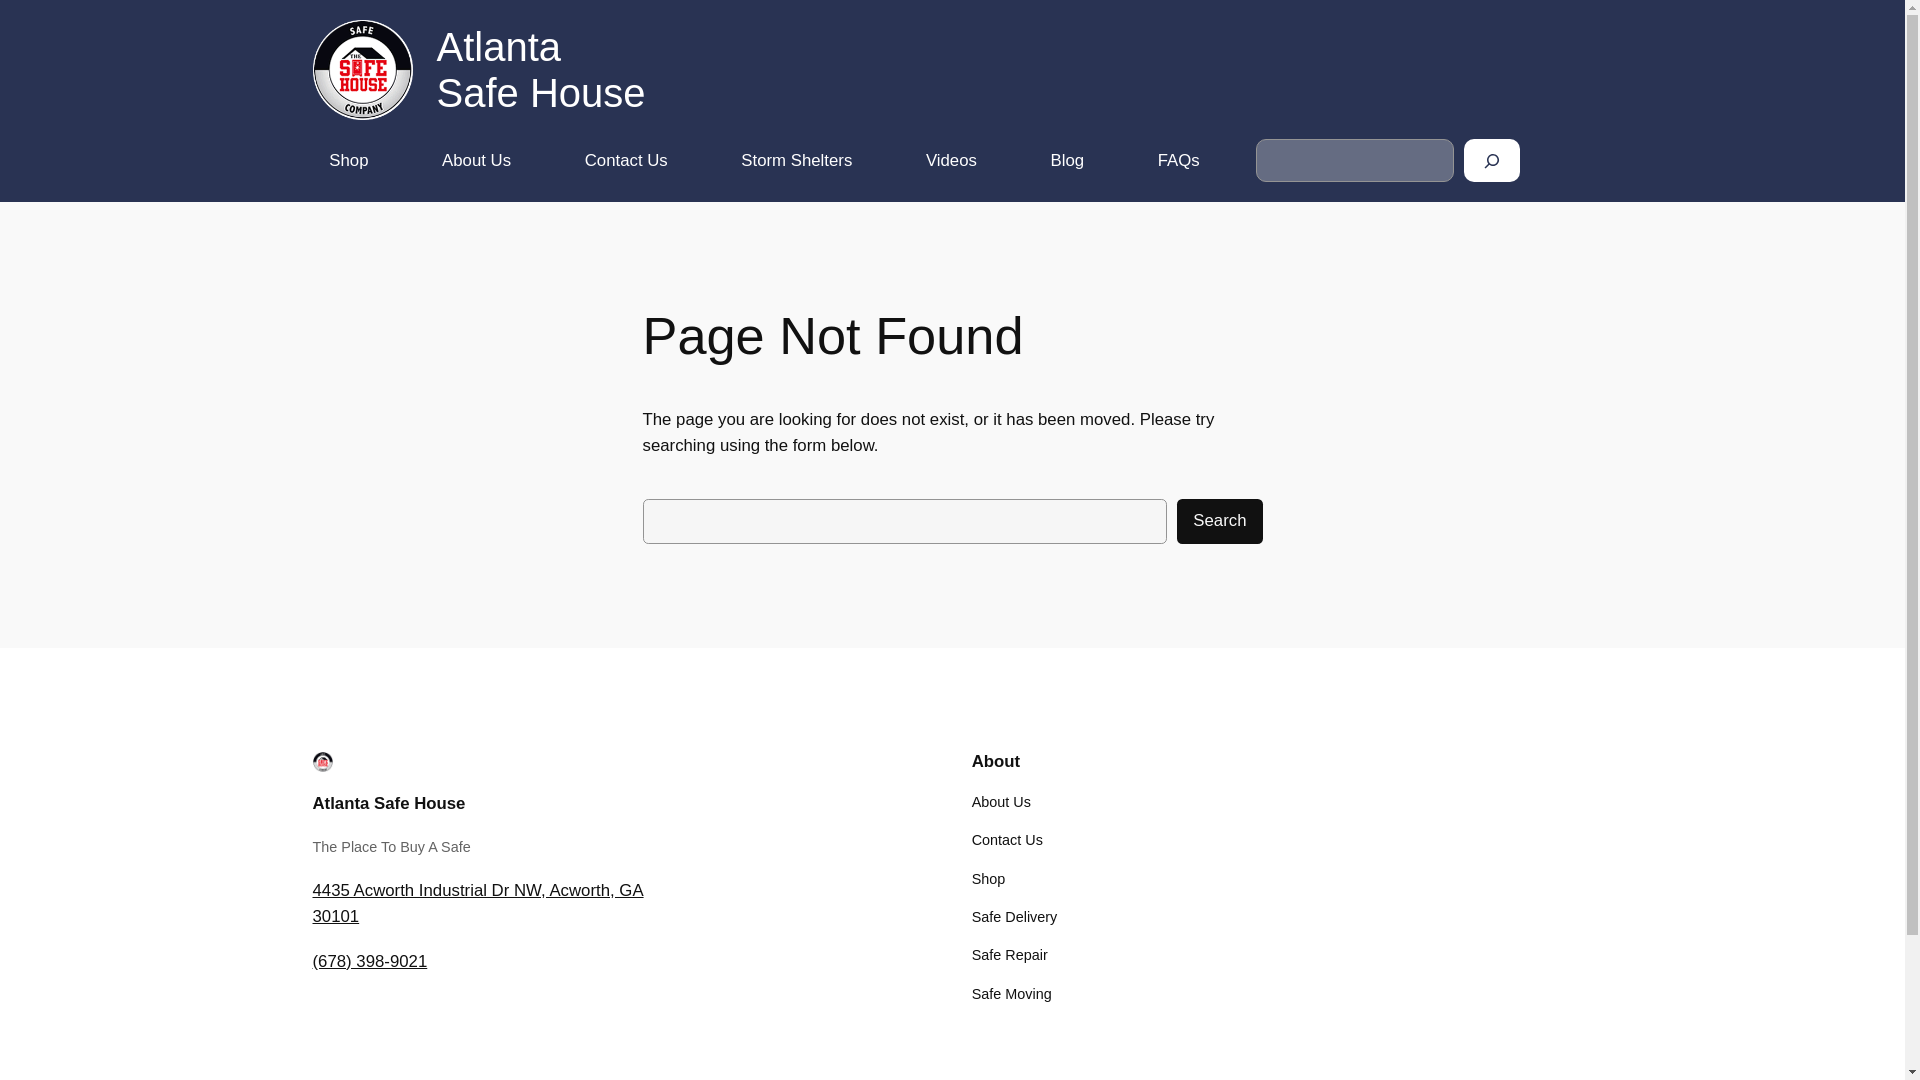 This screenshot has width=1920, height=1080. I want to click on Safe Delivery, so click(1014, 916).